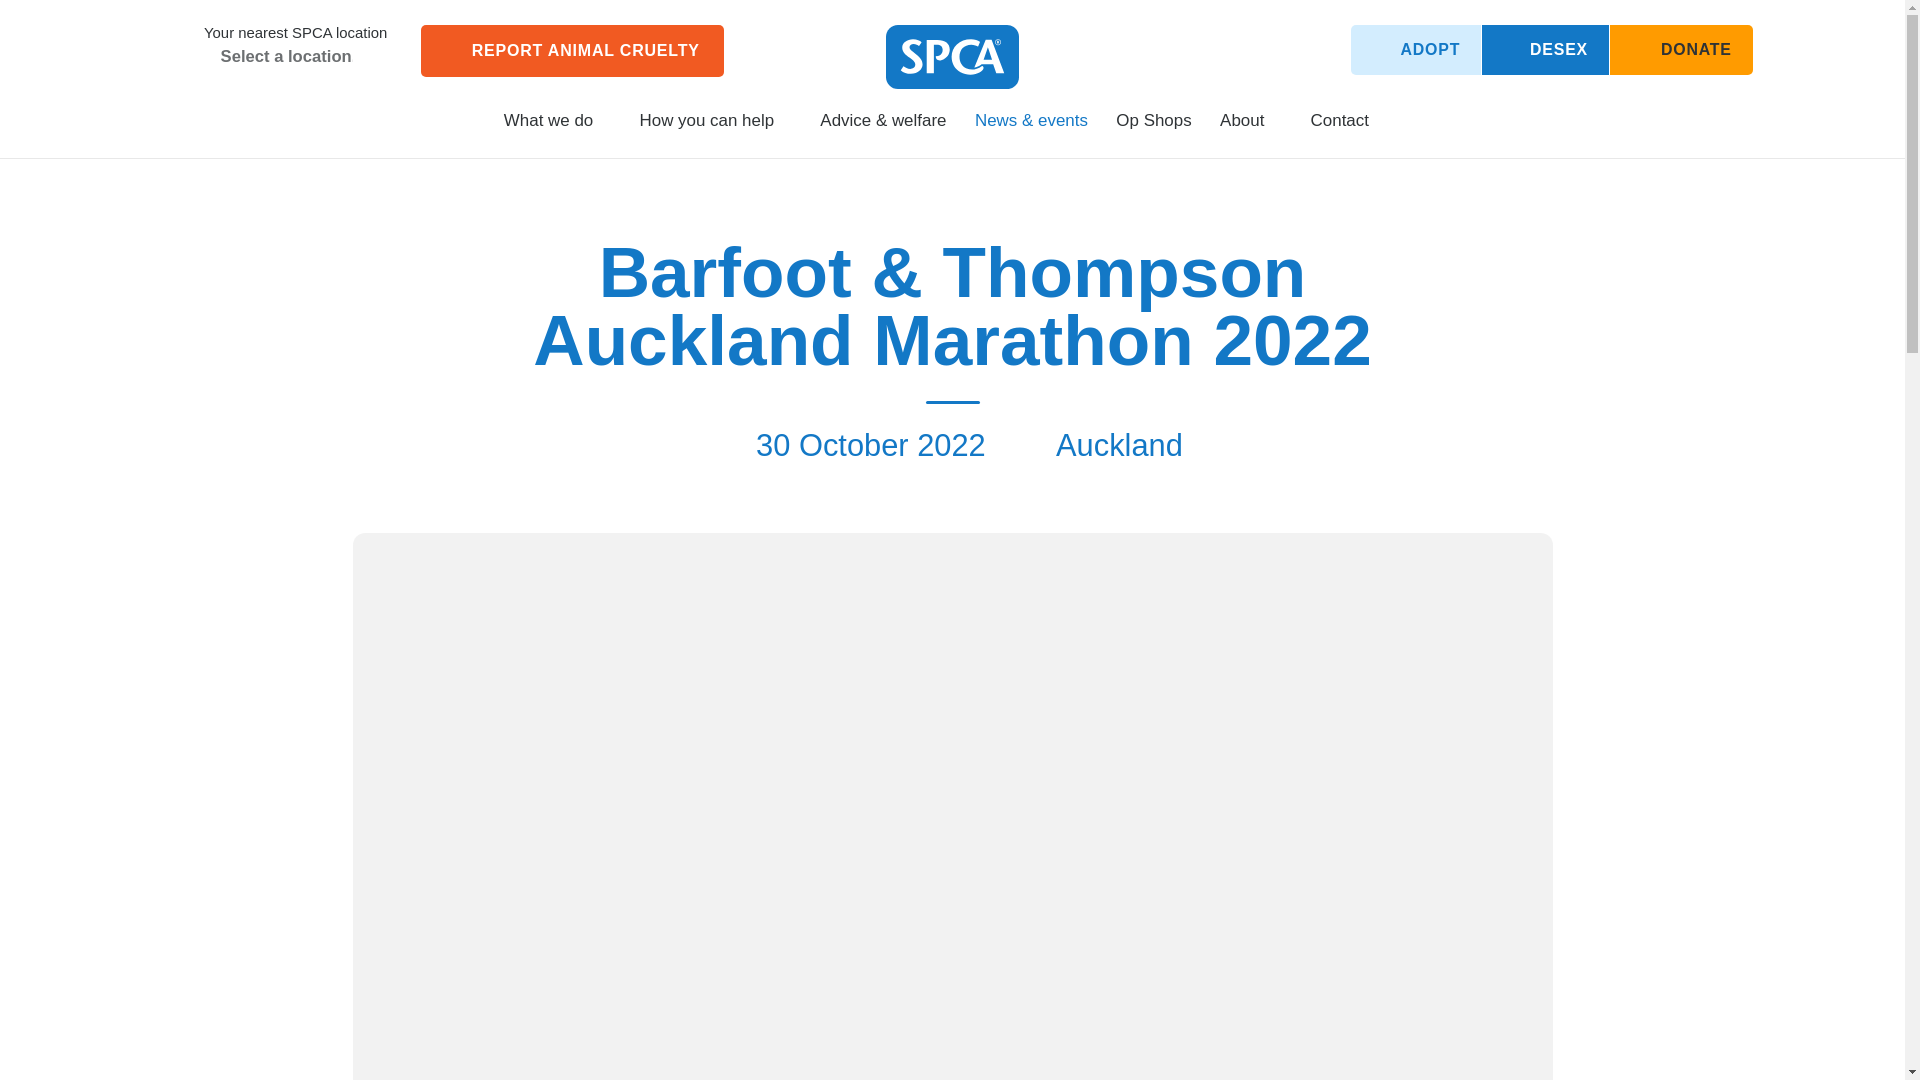  I want to click on ADOPT, so click(1416, 49).